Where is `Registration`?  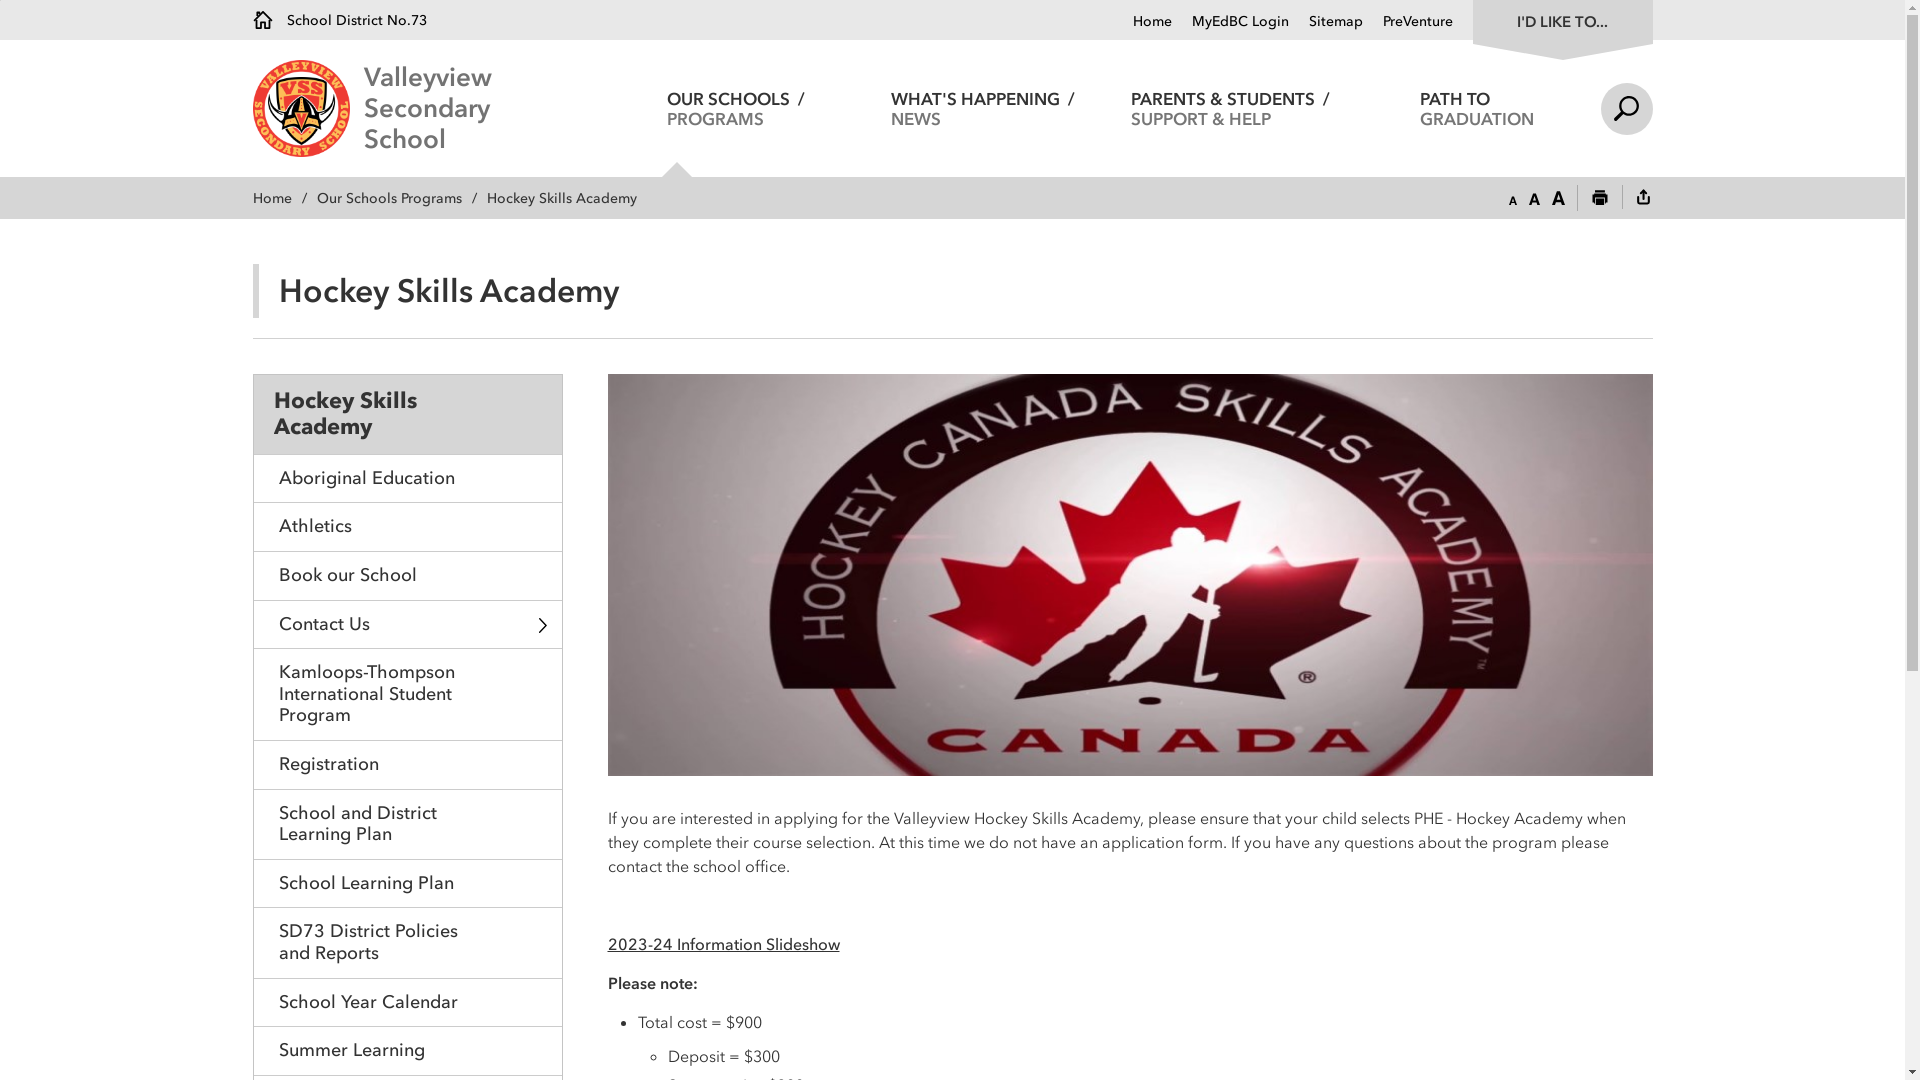
Registration is located at coordinates (408, 764).